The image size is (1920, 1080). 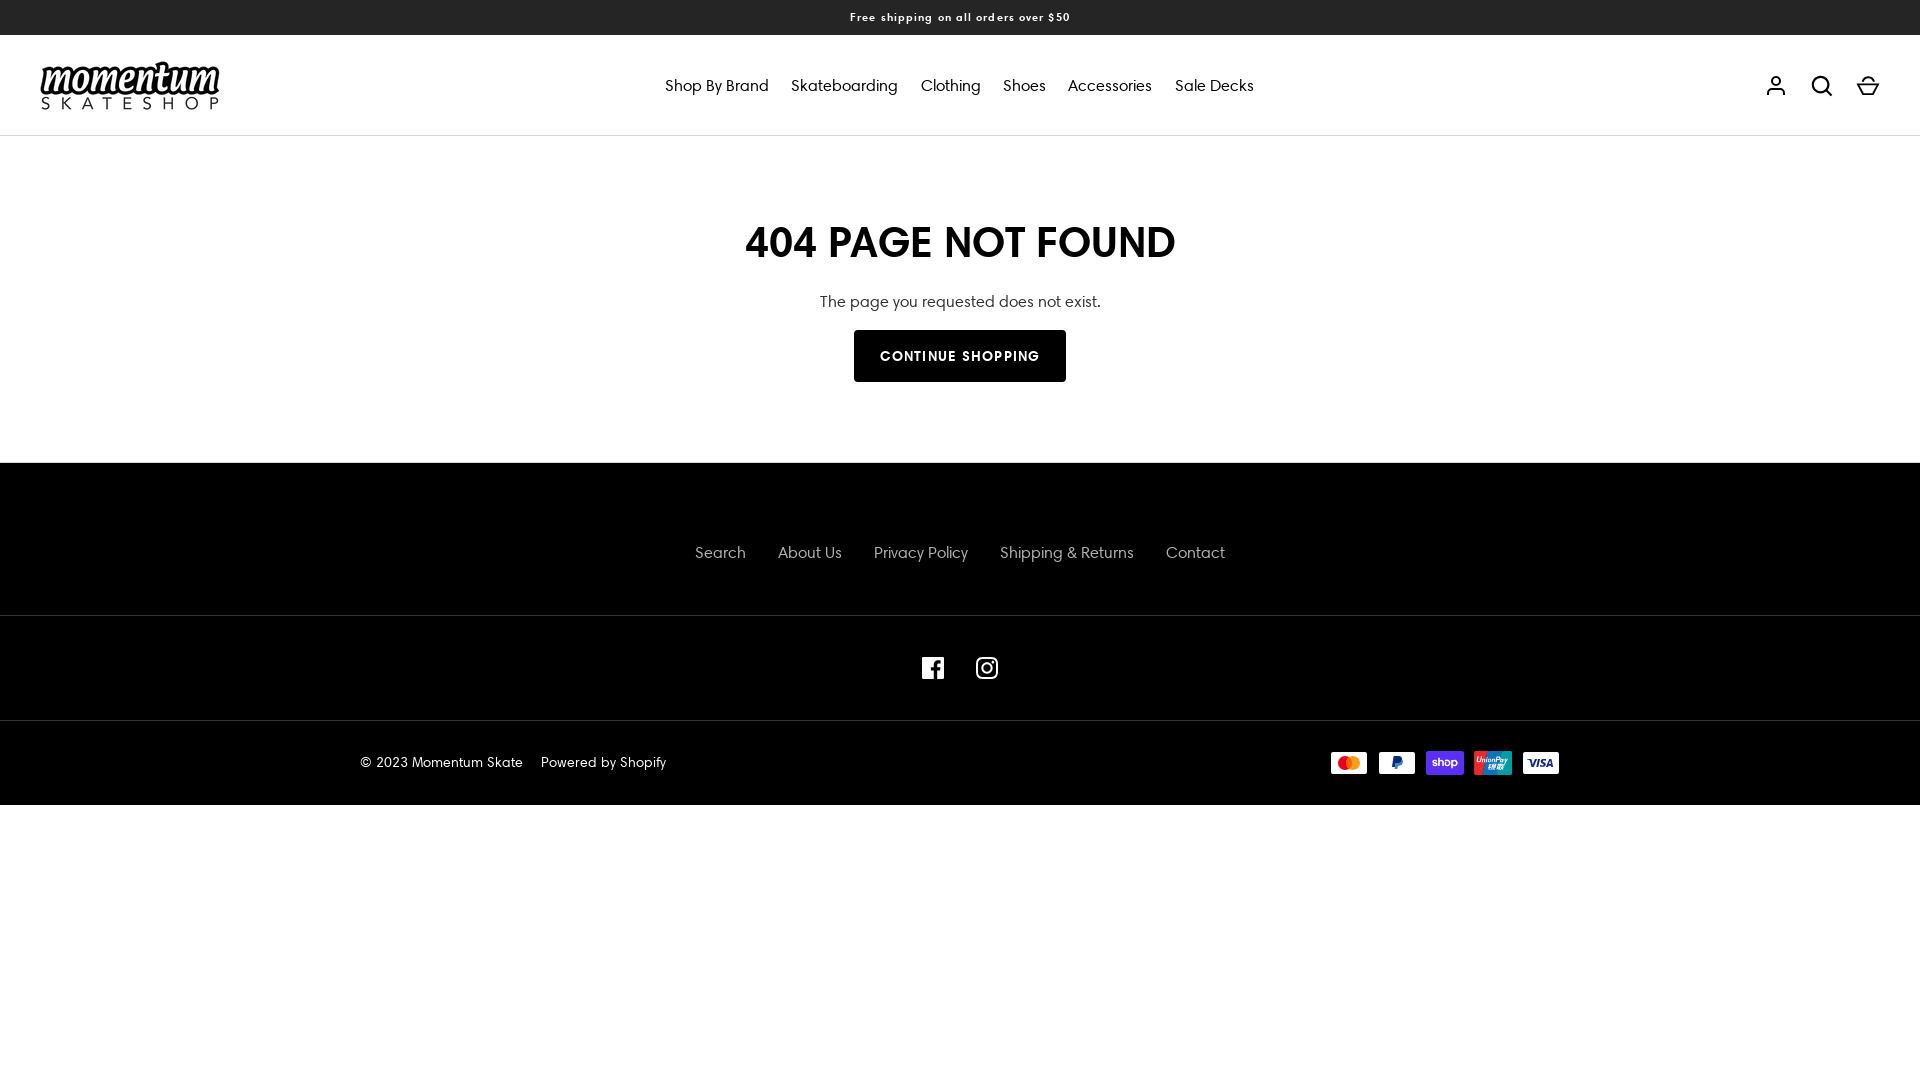 What do you see at coordinates (1024, 86) in the screenshot?
I see `Shoes` at bounding box center [1024, 86].